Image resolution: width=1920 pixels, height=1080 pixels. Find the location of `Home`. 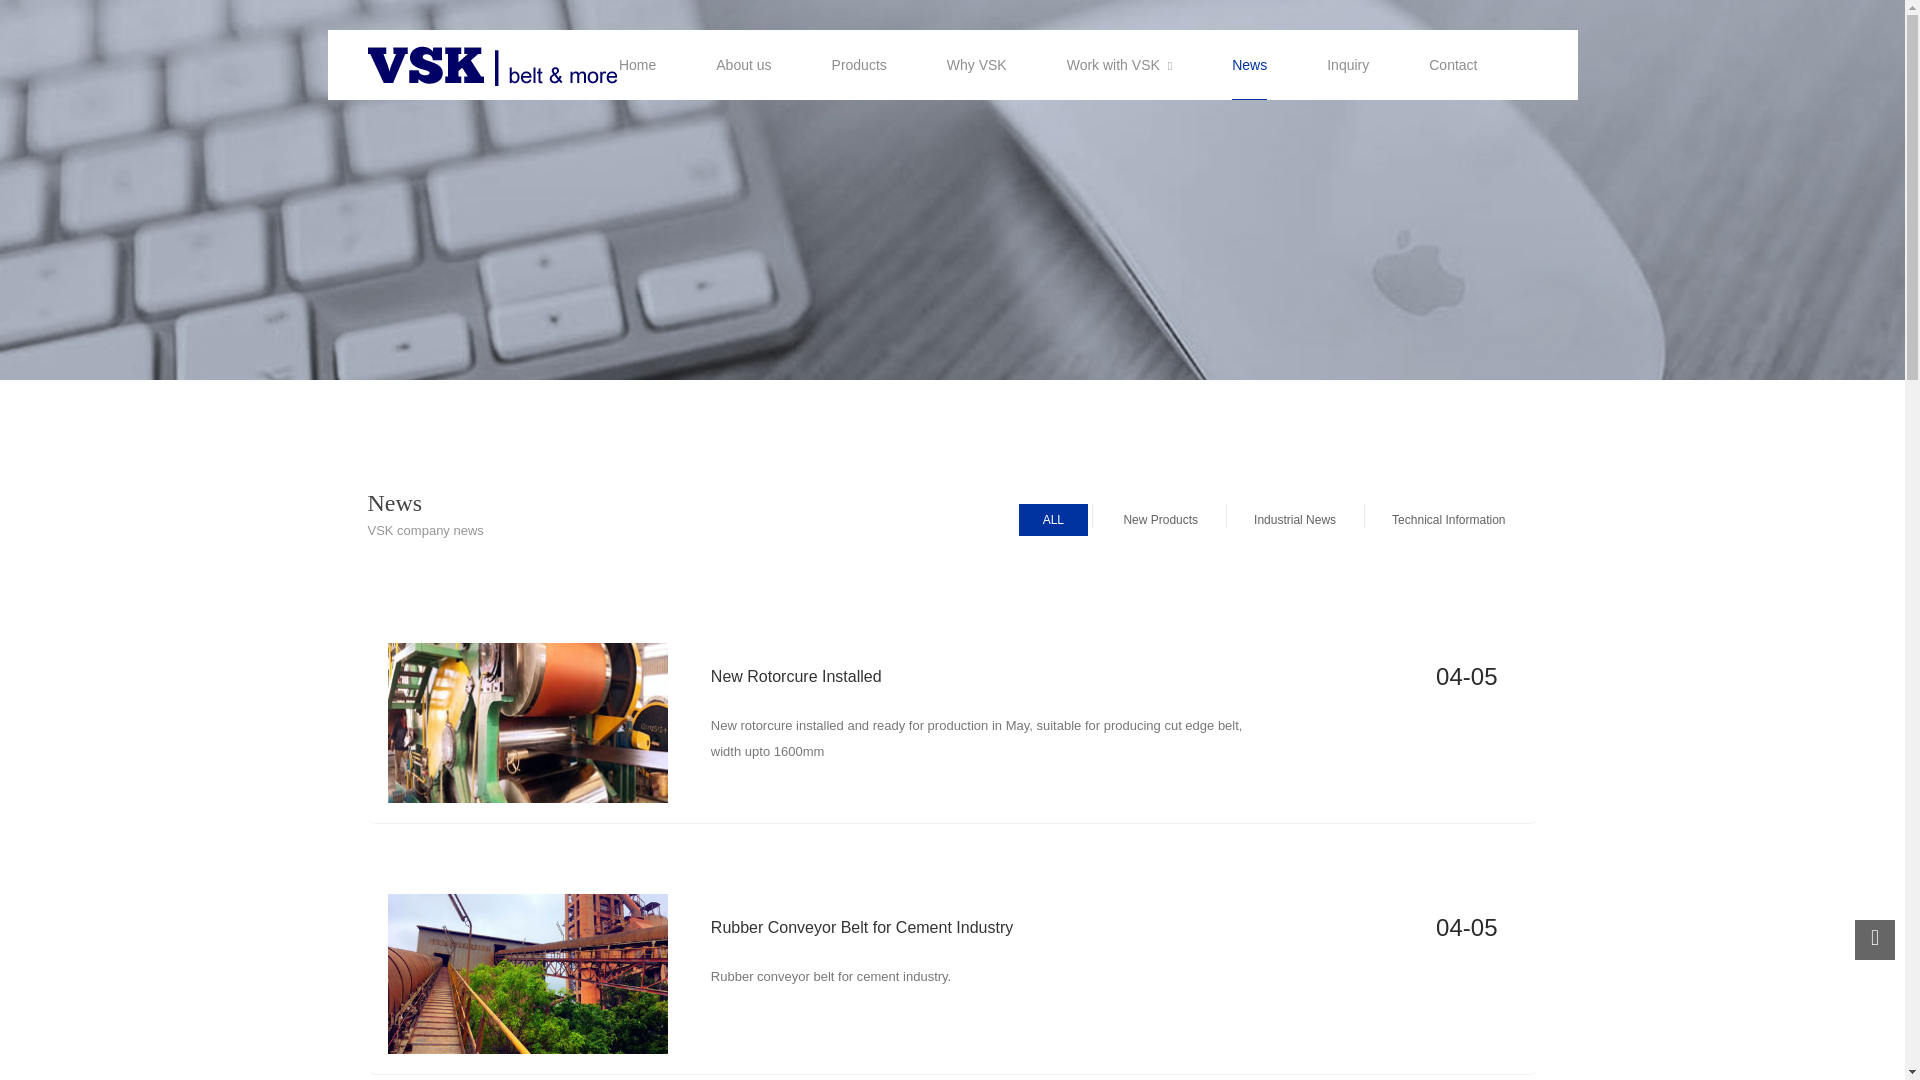

Home is located at coordinates (637, 65).